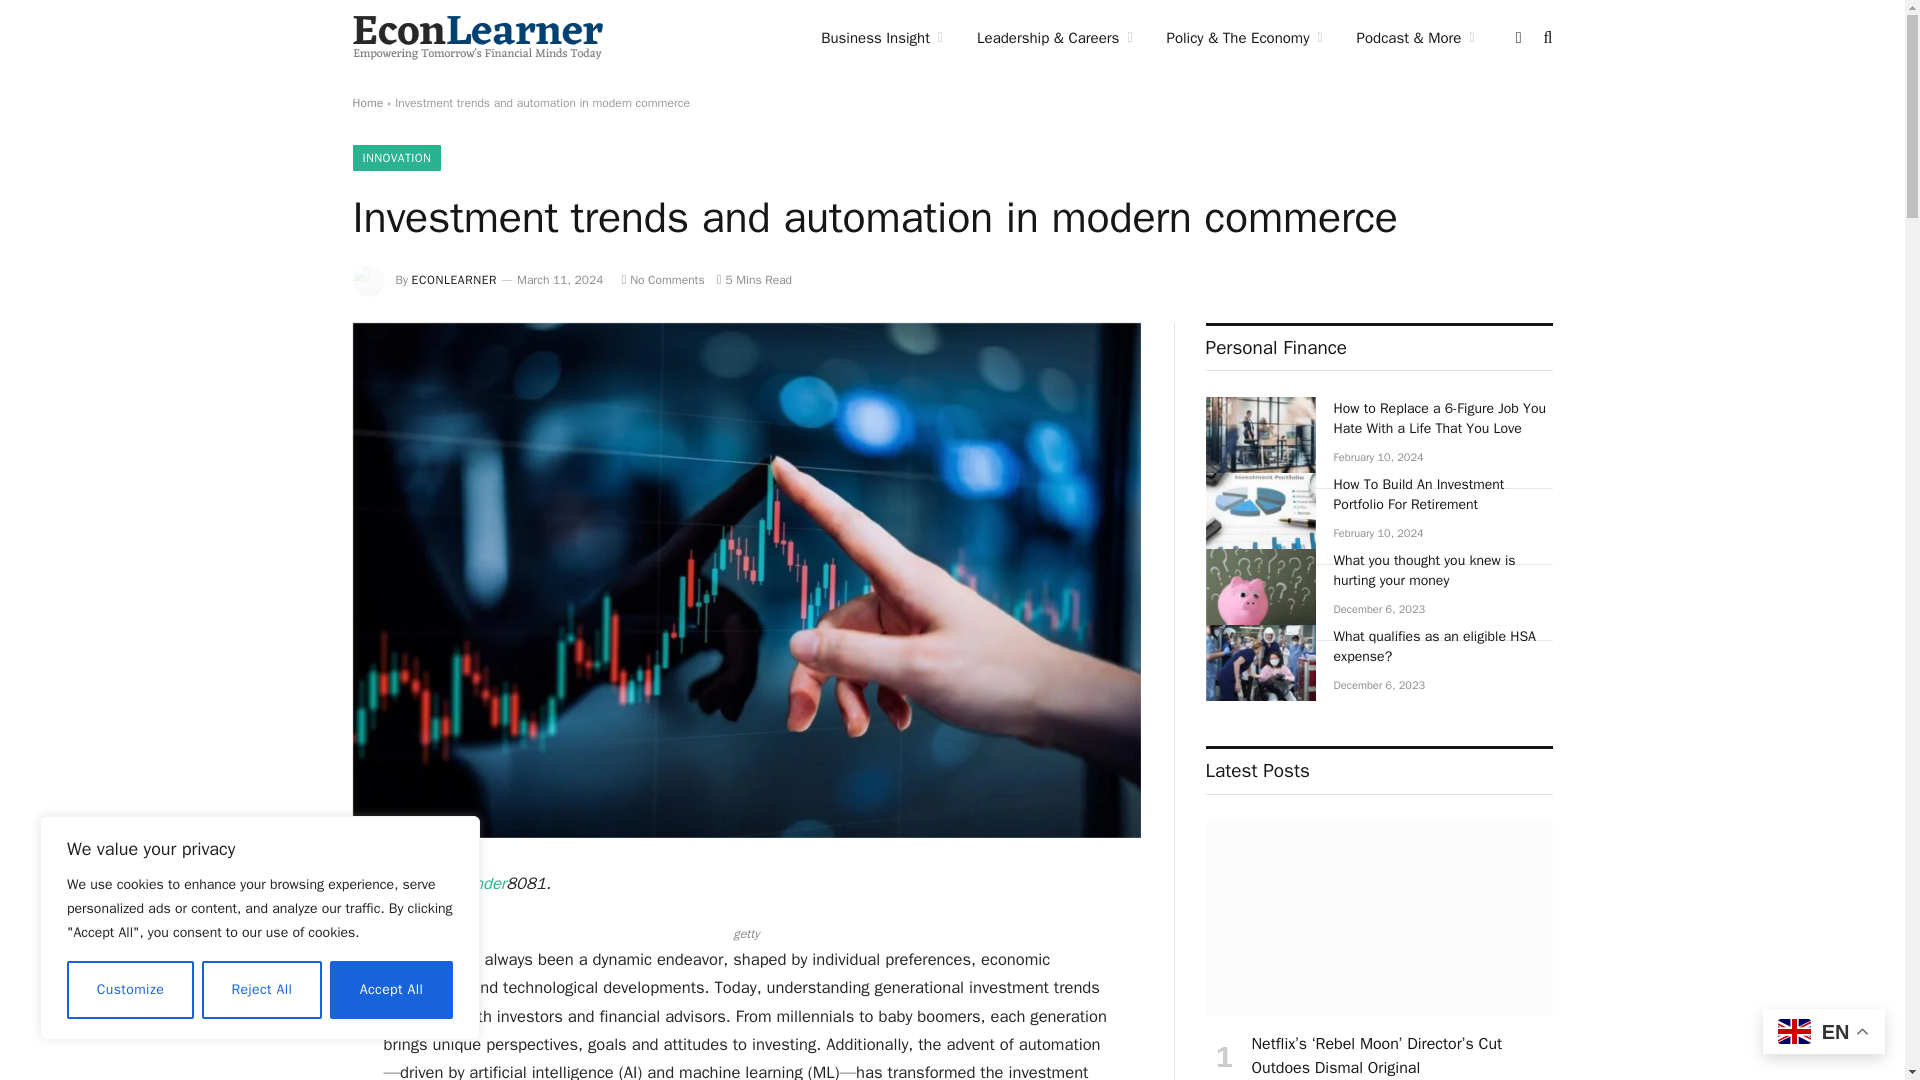 The image size is (1920, 1080). What do you see at coordinates (1518, 38) in the screenshot?
I see `Switch to Dark Design - easier on eyes.` at bounding box center [1518, 38].